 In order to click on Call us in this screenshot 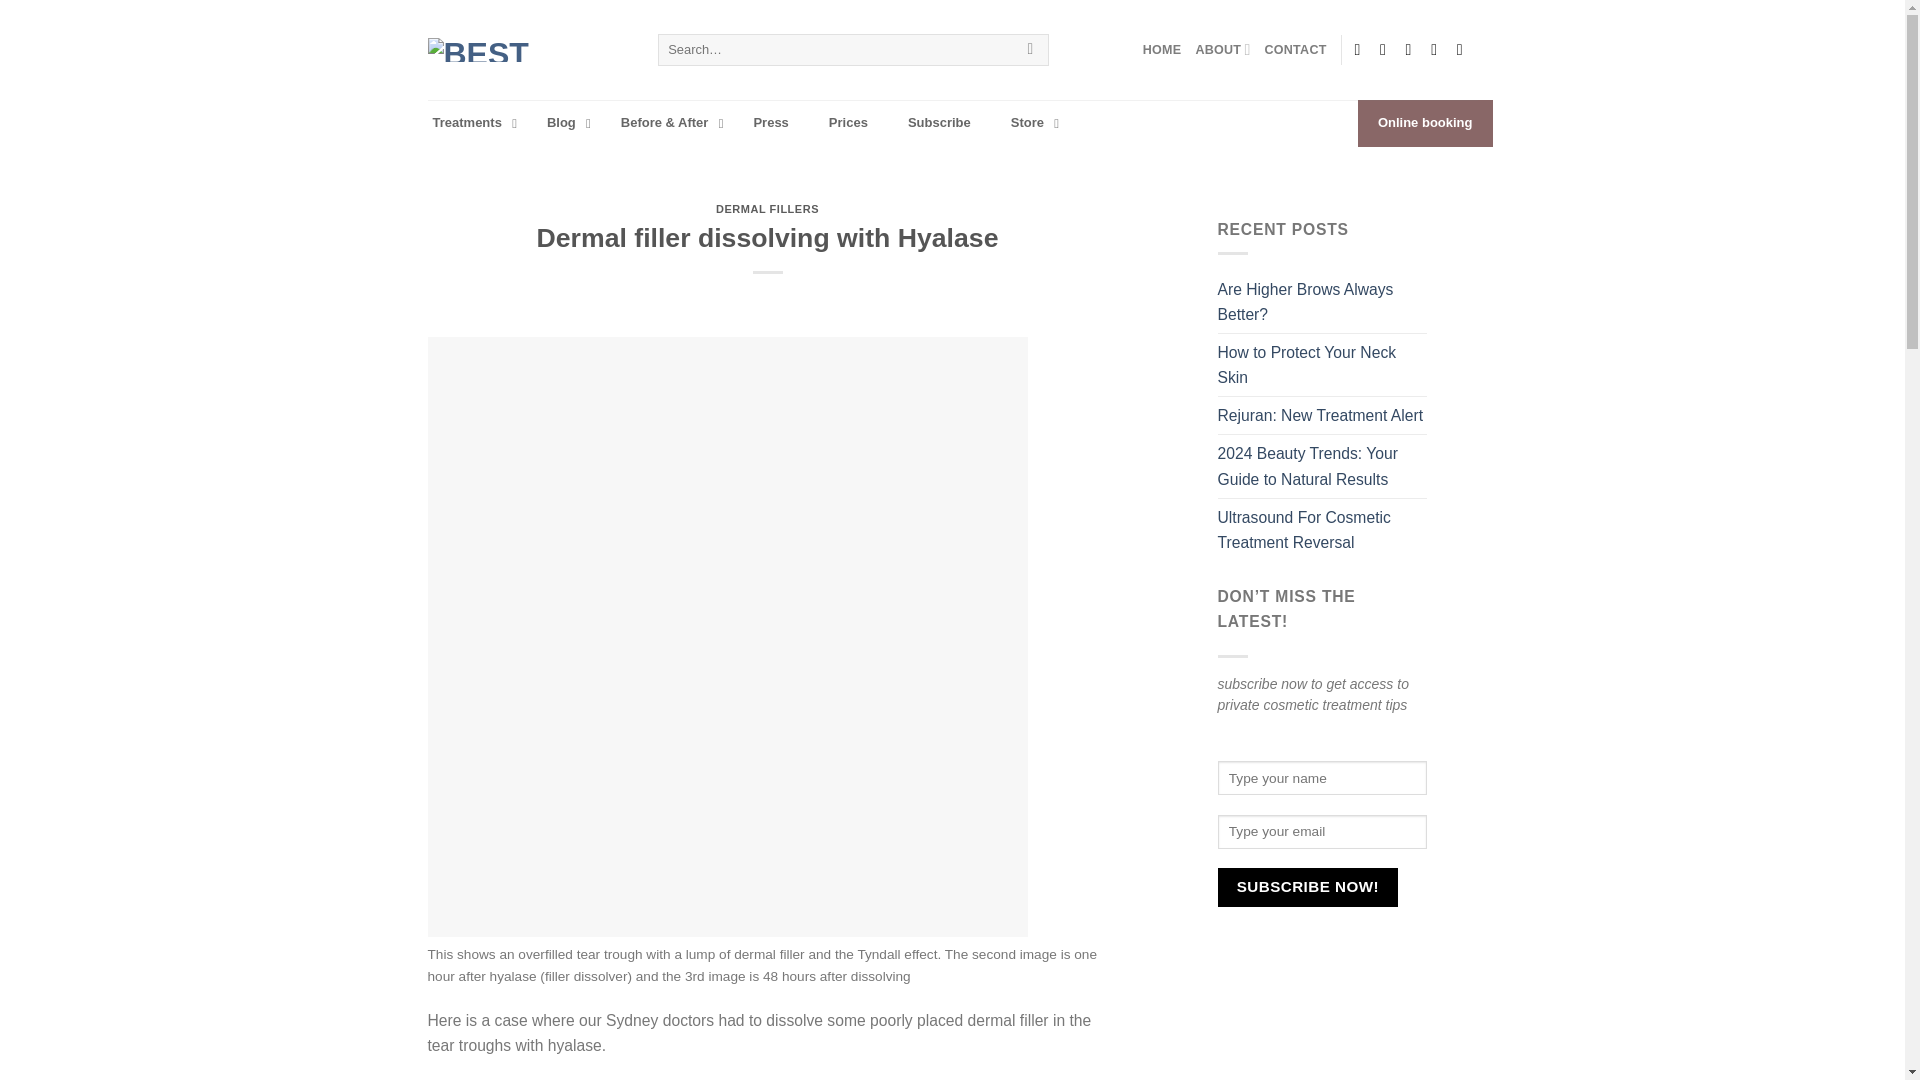, I will do `click(1438, 50)`.